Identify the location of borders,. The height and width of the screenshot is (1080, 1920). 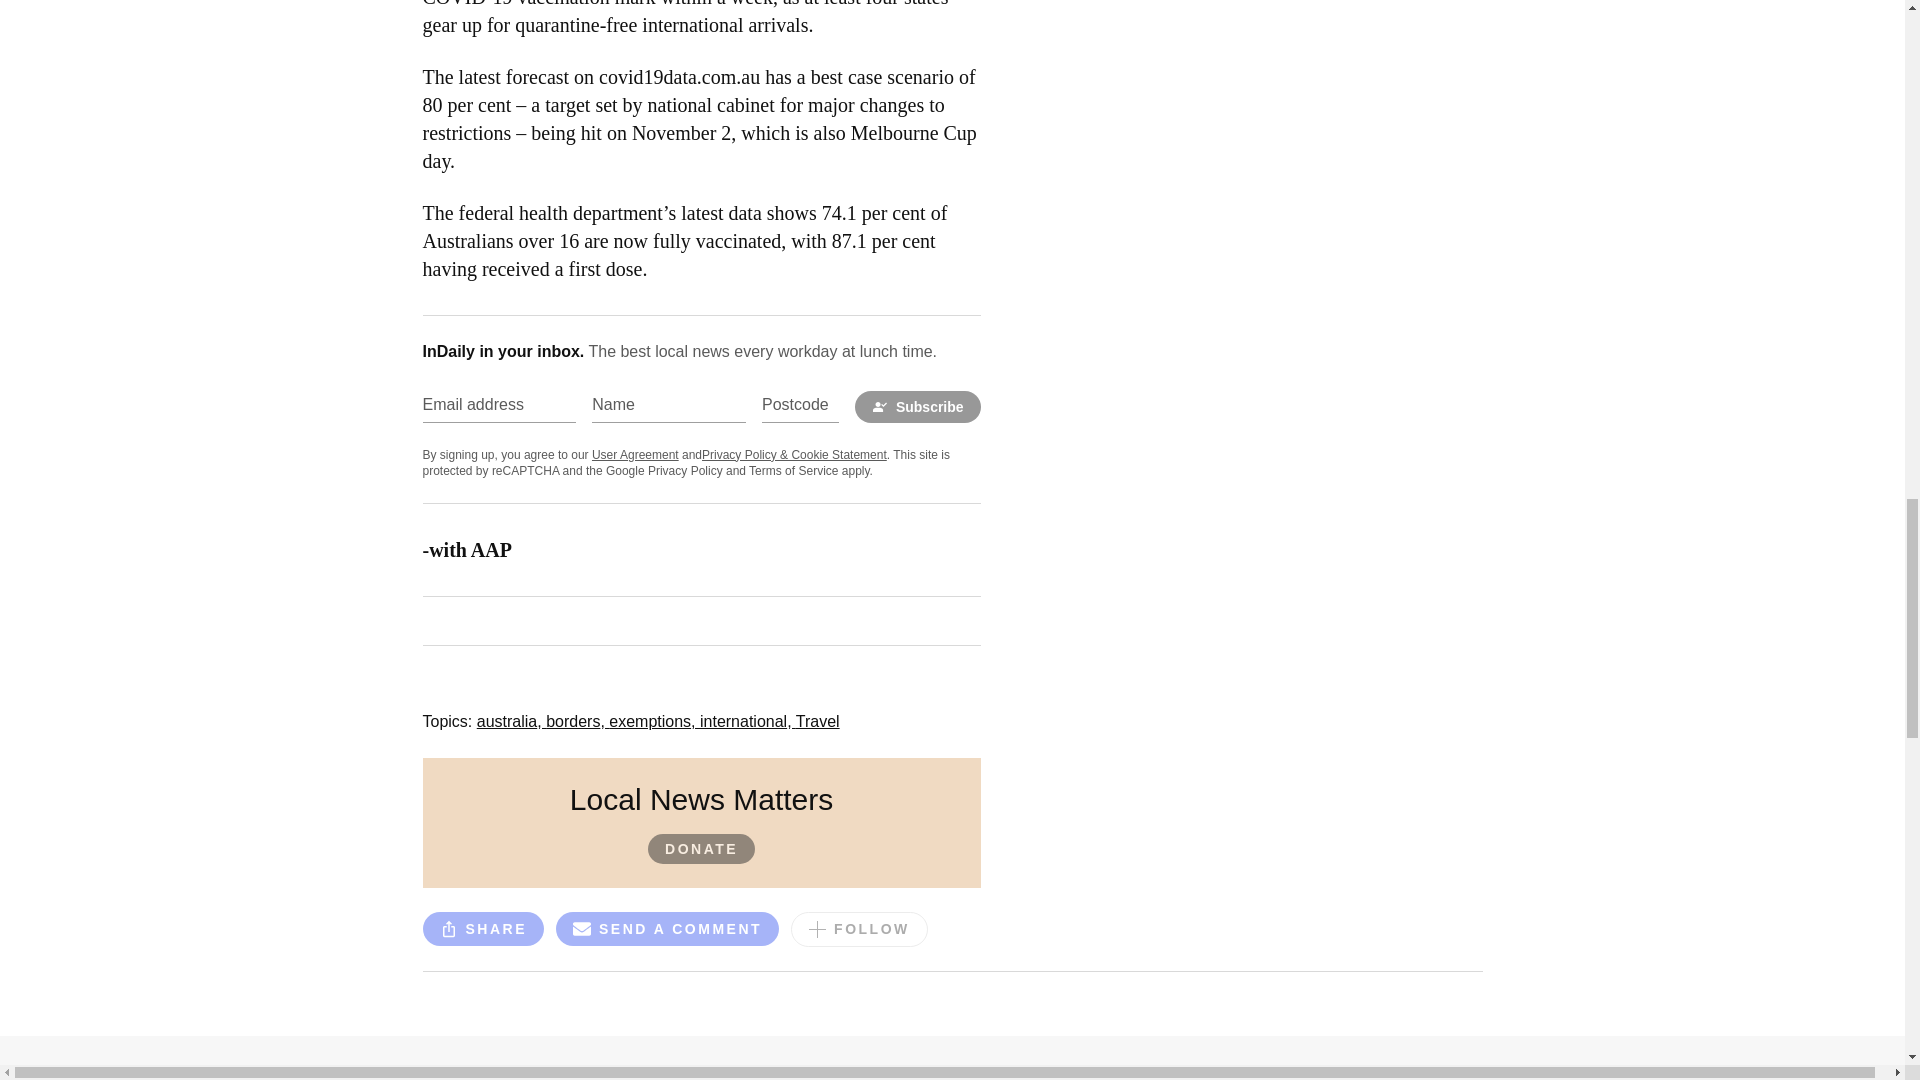
(576, 721).